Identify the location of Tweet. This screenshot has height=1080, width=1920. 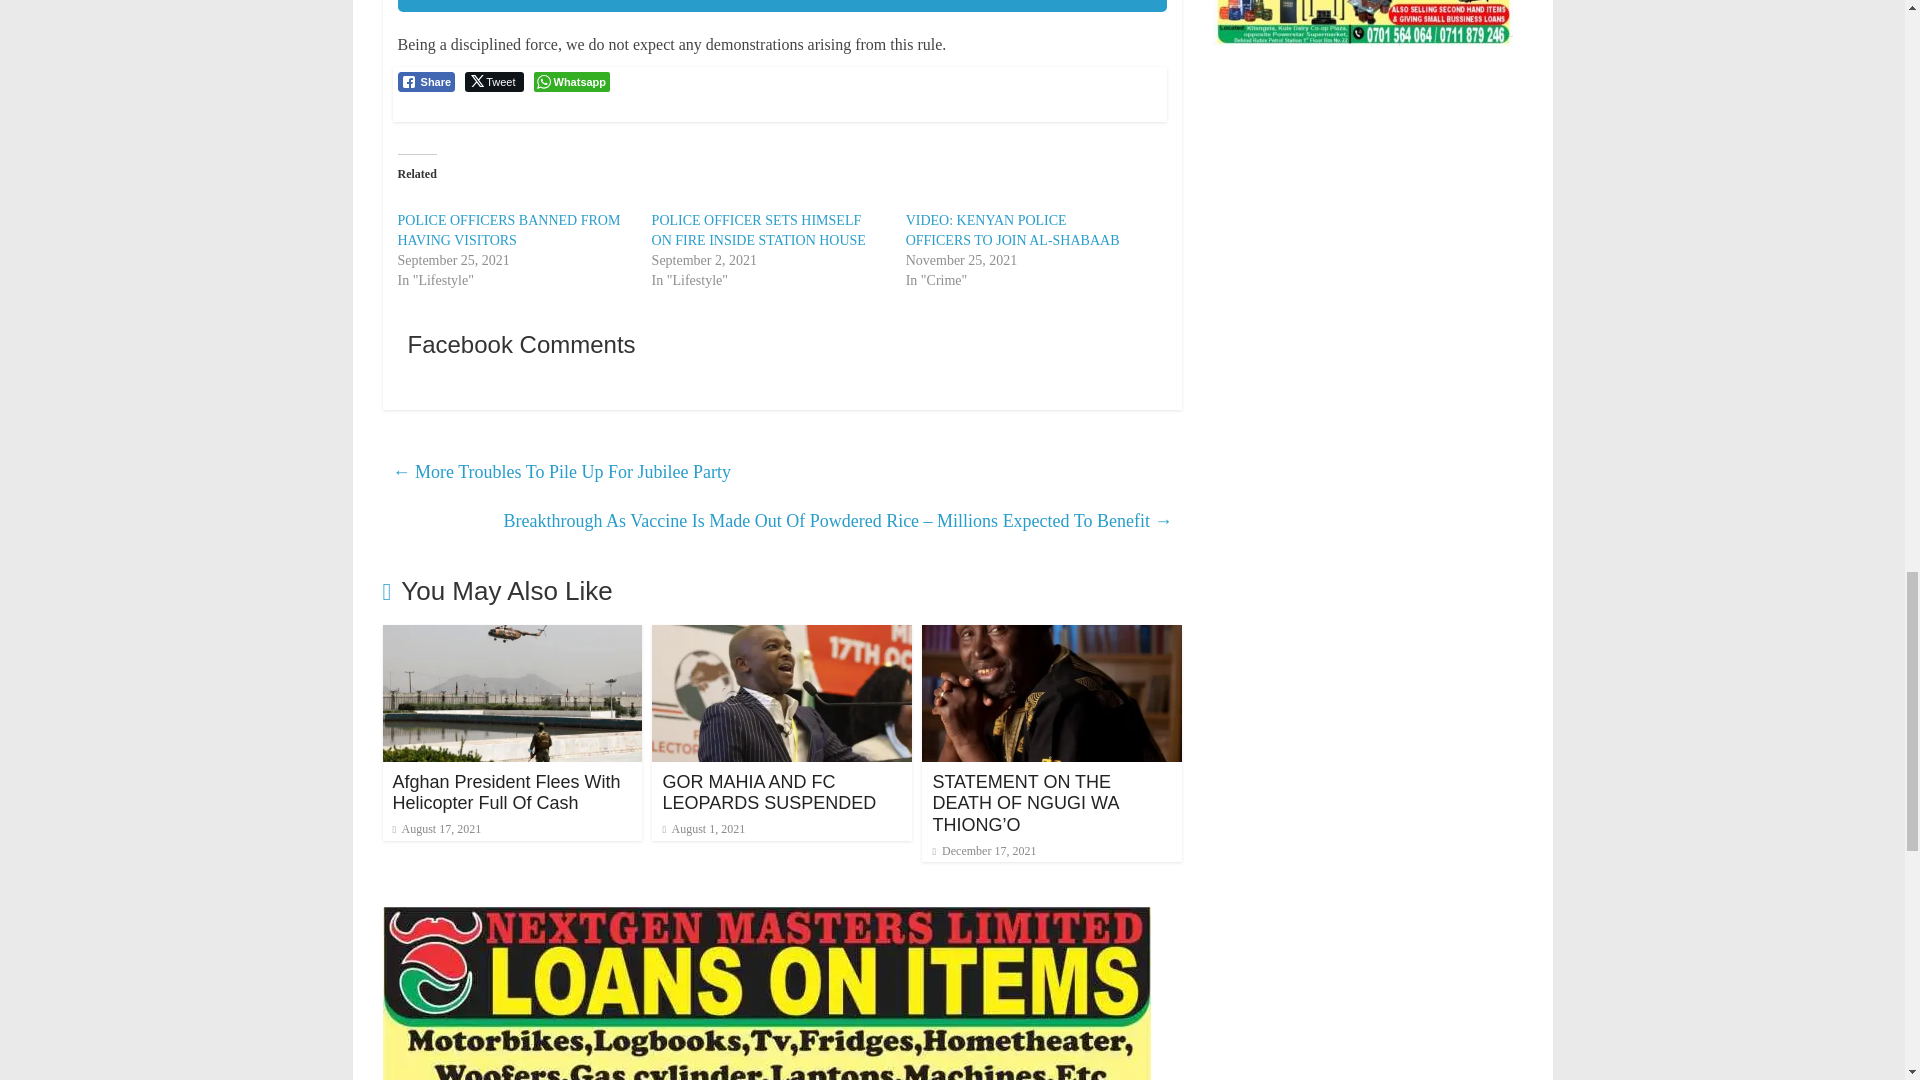
(493, 82).